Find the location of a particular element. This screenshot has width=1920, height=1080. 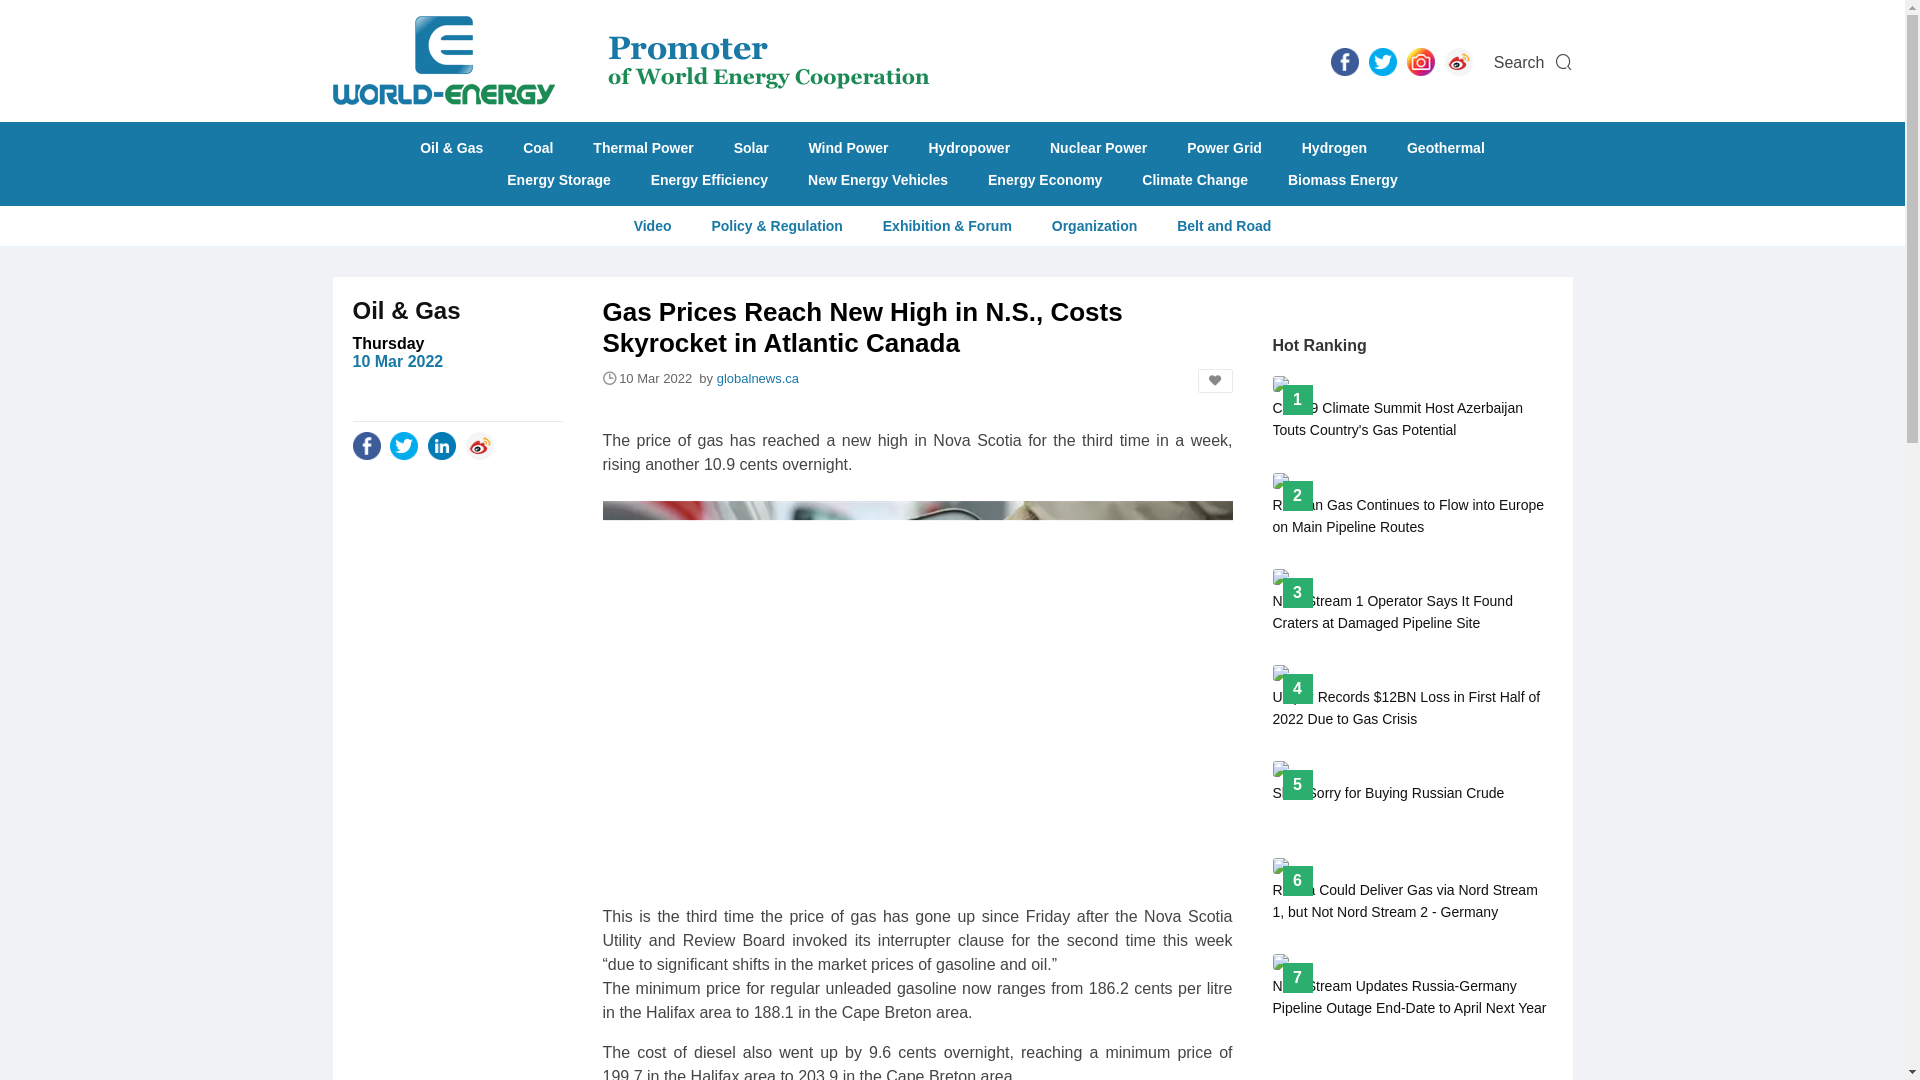

New Energy Vehicles is located at coordinates (537, 148).